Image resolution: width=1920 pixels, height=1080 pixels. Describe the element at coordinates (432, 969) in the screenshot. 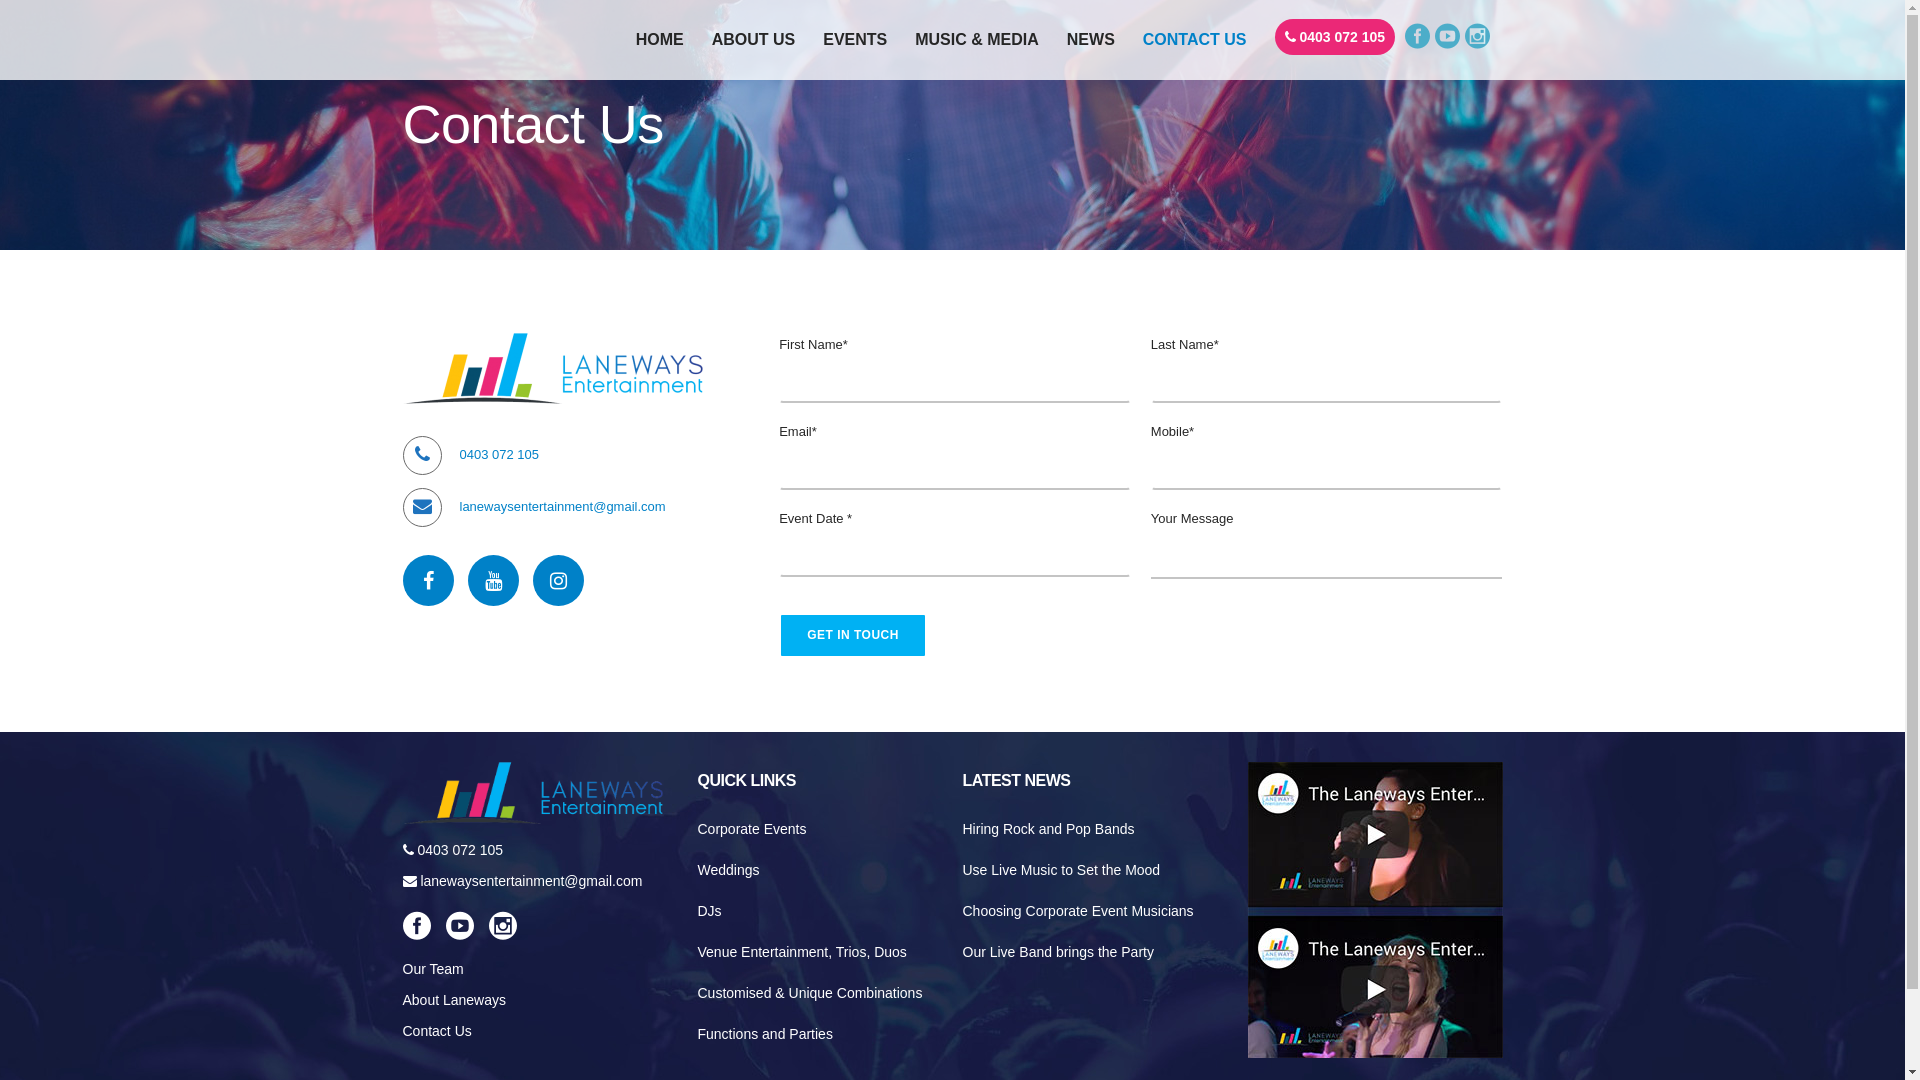

I see `Our Team` at that location.